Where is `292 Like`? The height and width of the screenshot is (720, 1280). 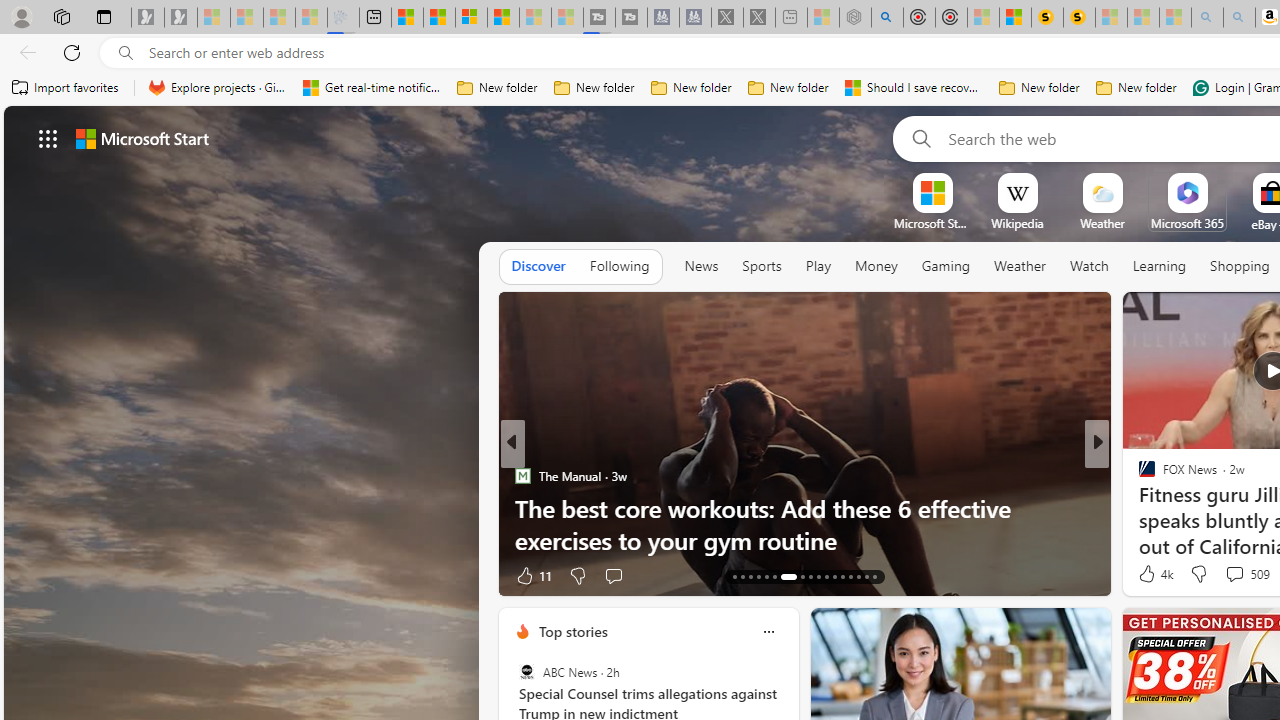
292 Like is located at coordinates (1152, 574).